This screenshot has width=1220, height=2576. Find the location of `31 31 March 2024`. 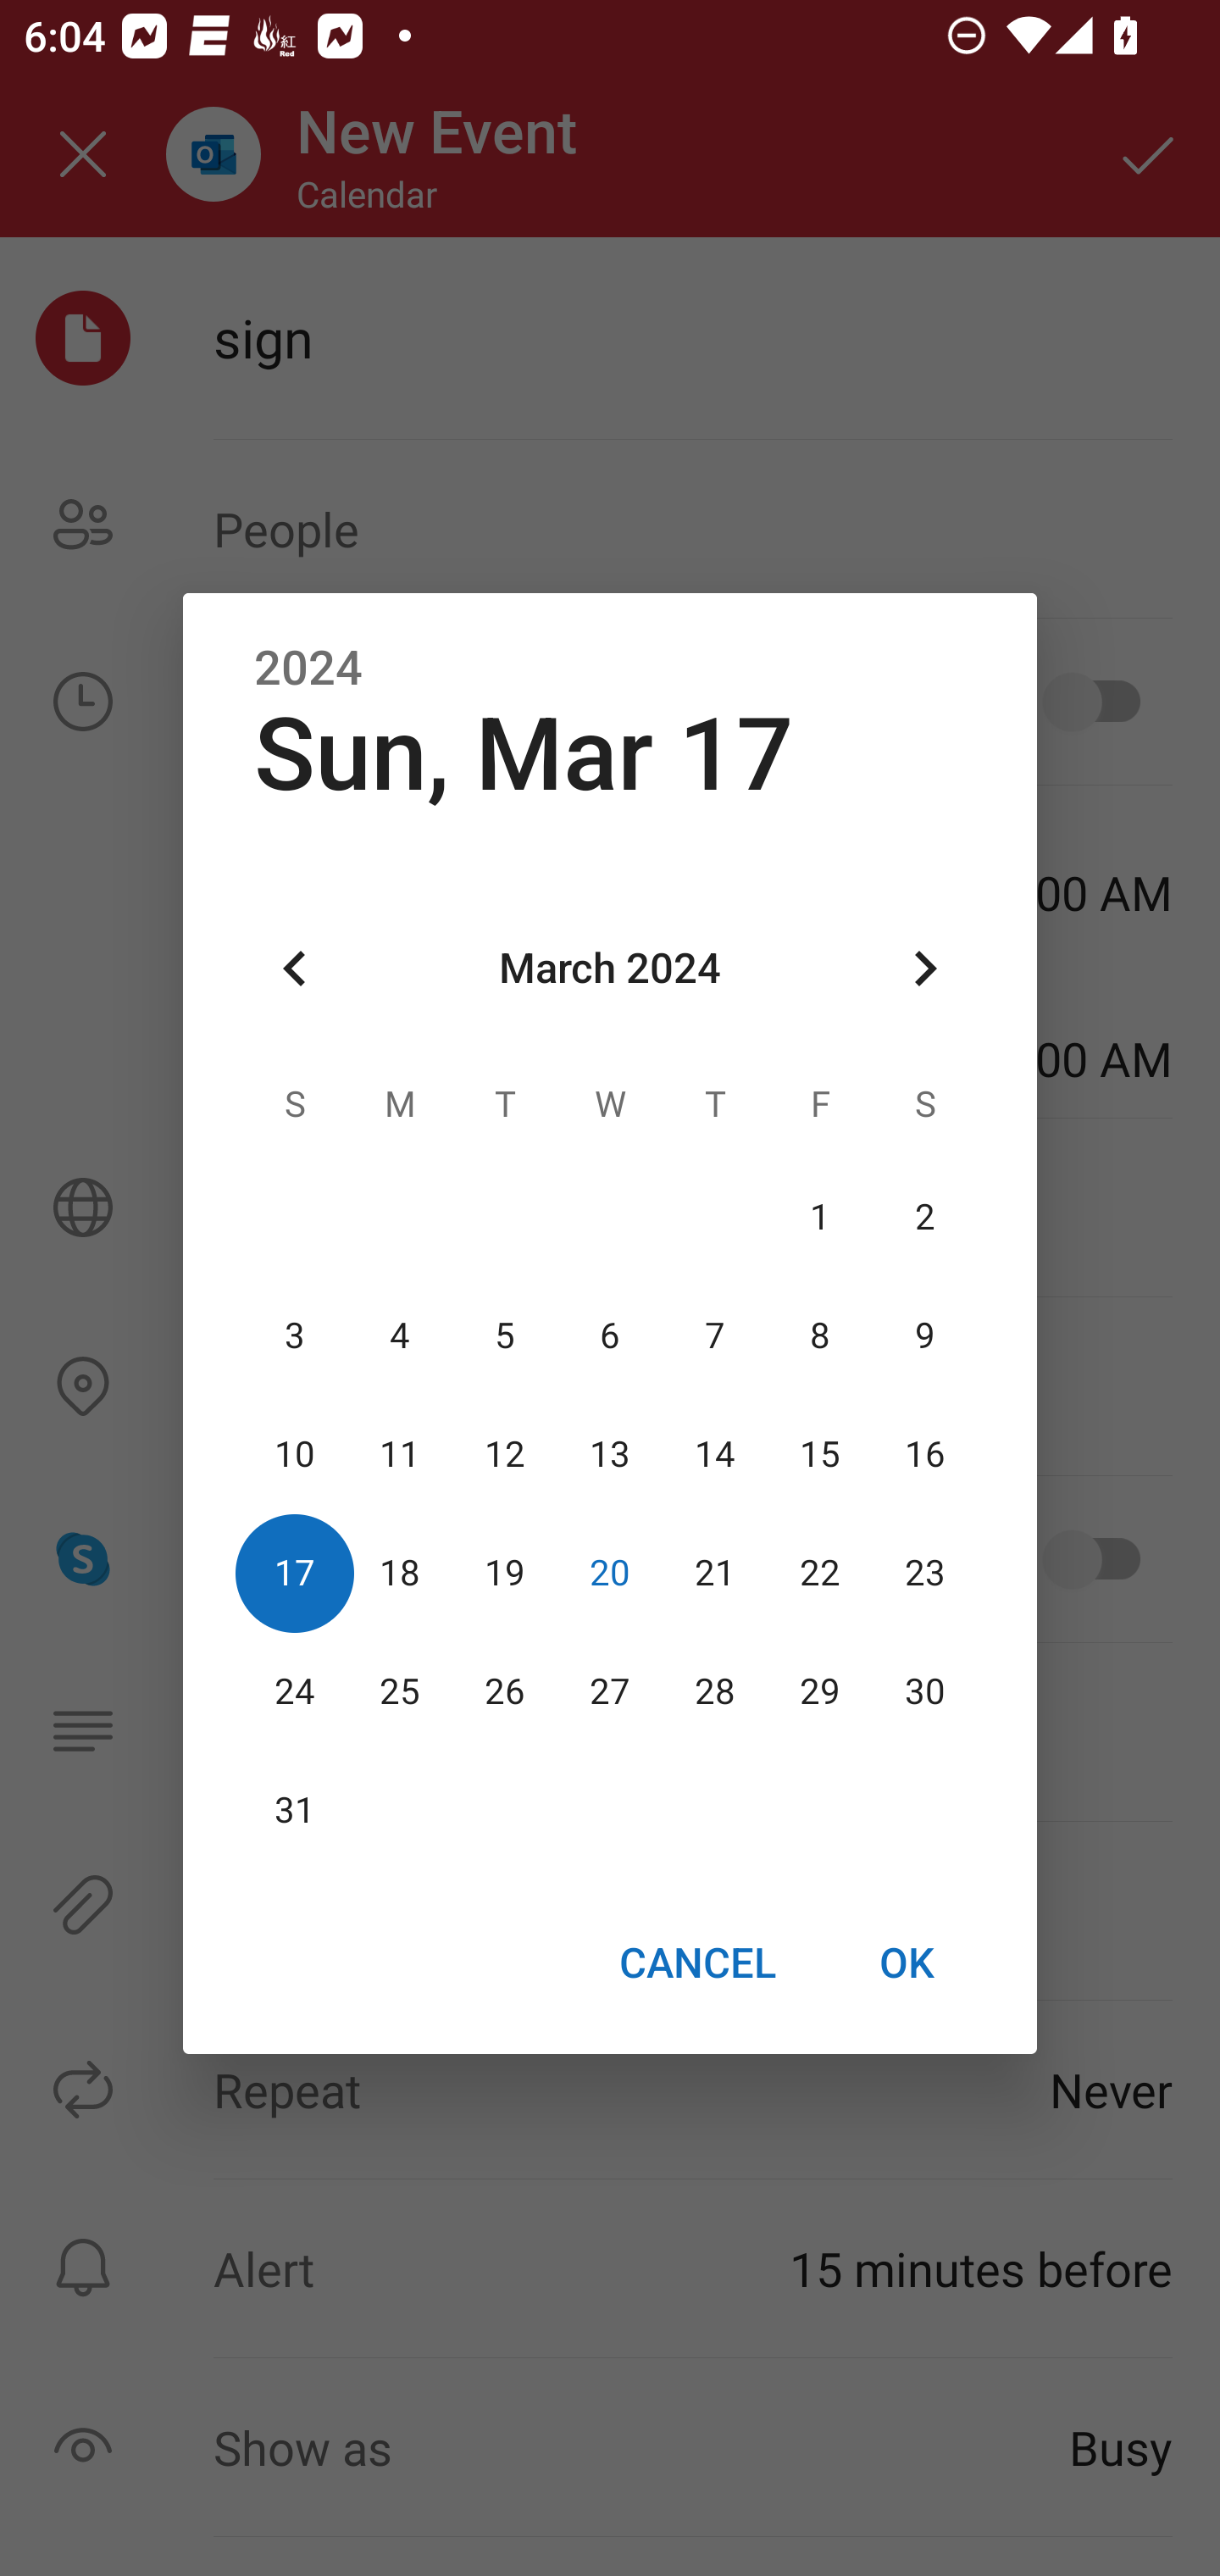

31 31 March 2024 is located at coordinates (295, 1811).